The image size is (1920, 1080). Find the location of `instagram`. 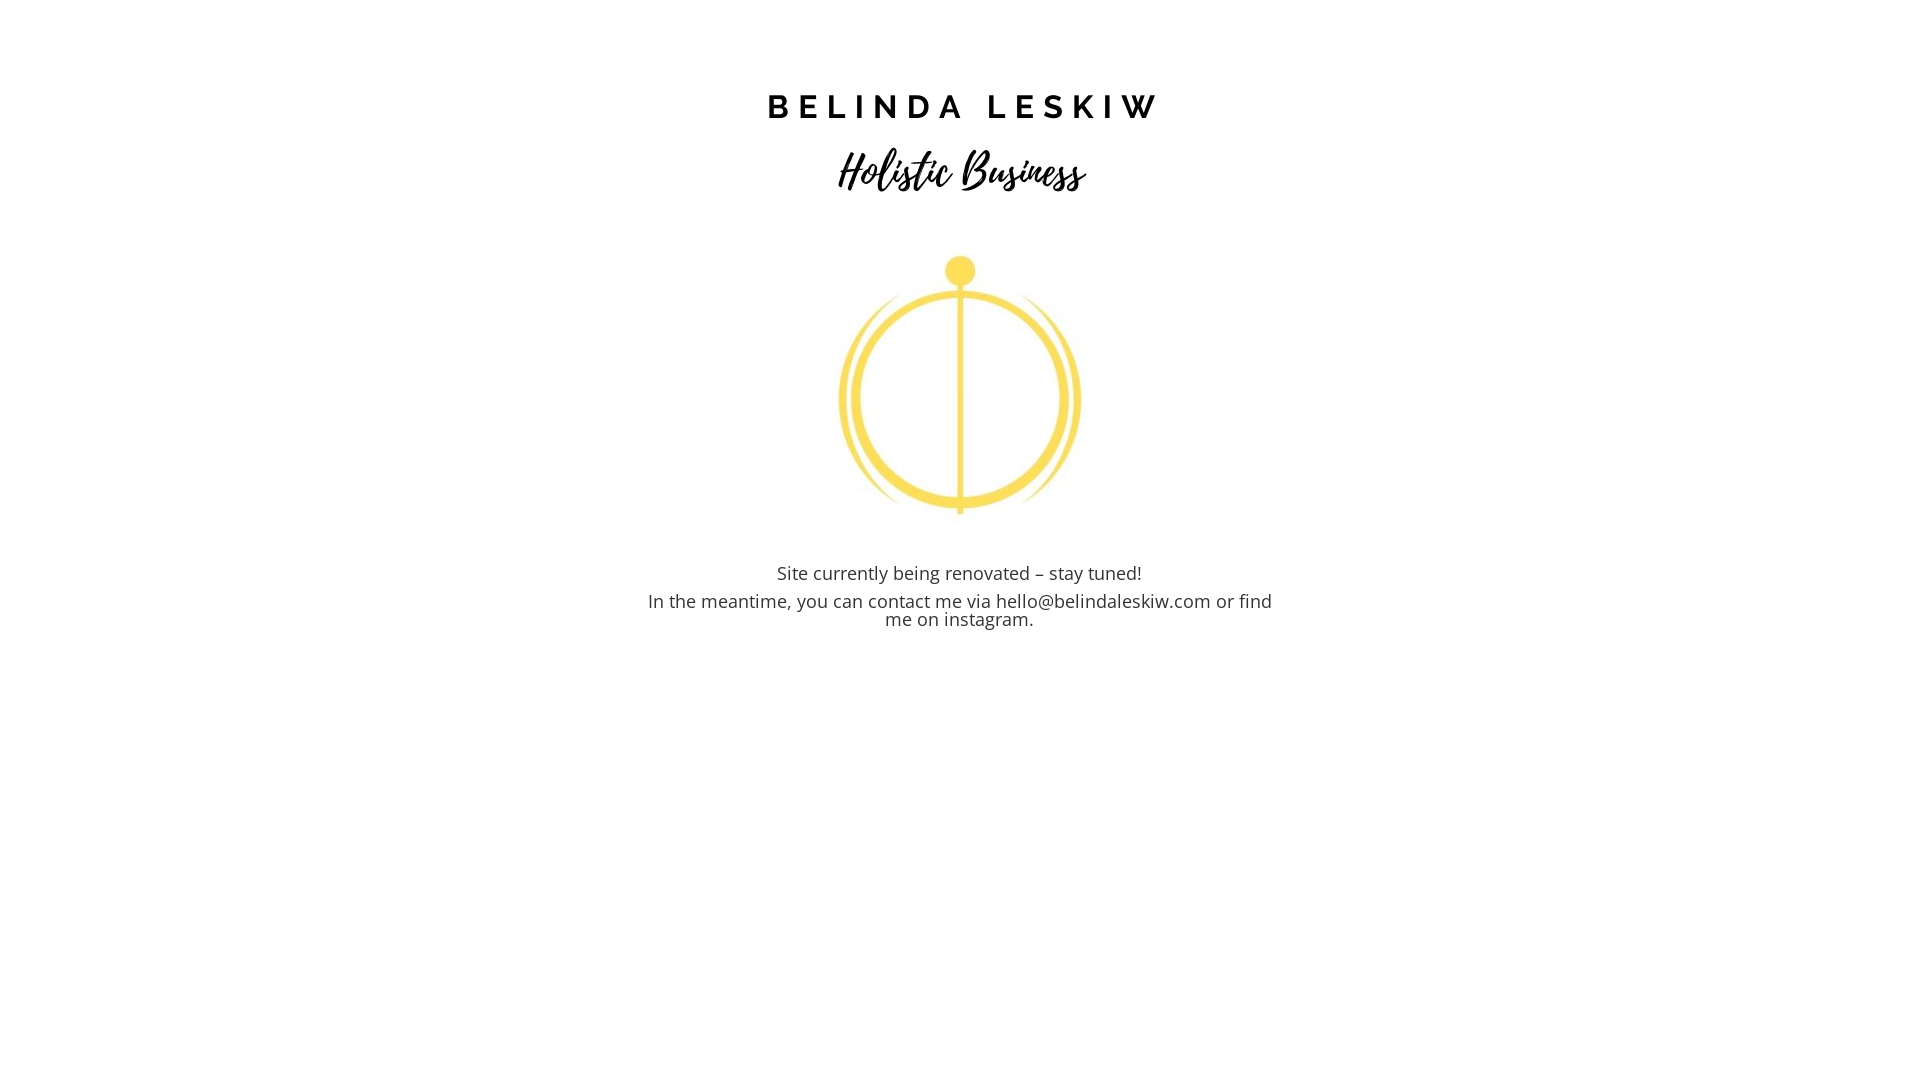

instagram is located at coordinates (986, 619).